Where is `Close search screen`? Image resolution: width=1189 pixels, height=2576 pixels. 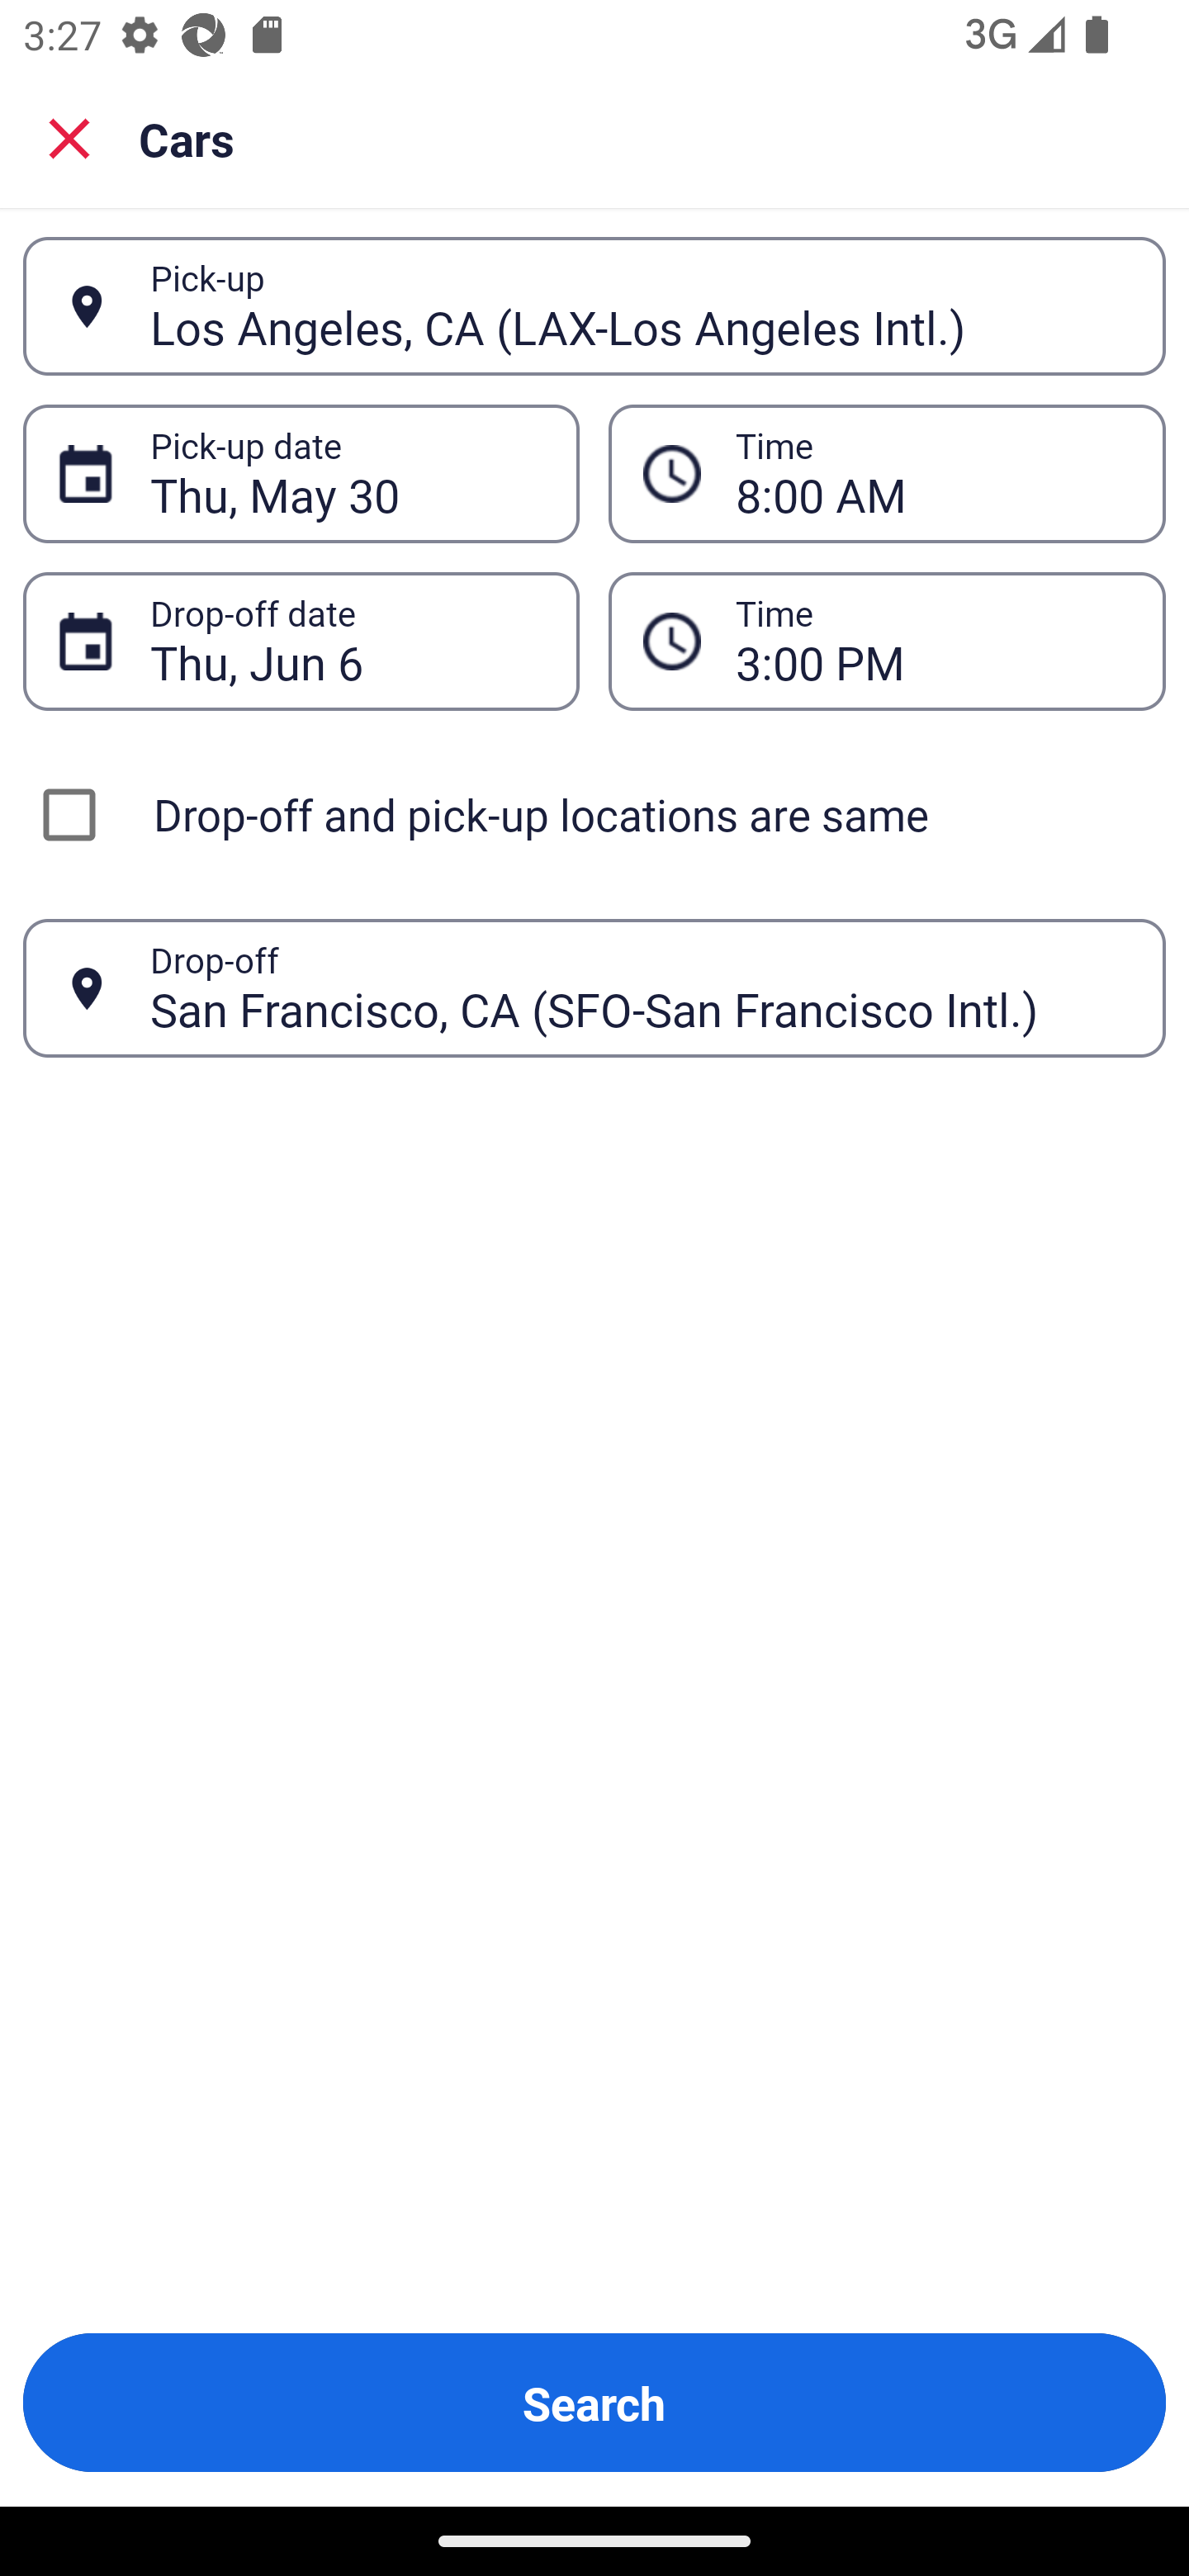
Close search screen is located at coordinates (69, 137).